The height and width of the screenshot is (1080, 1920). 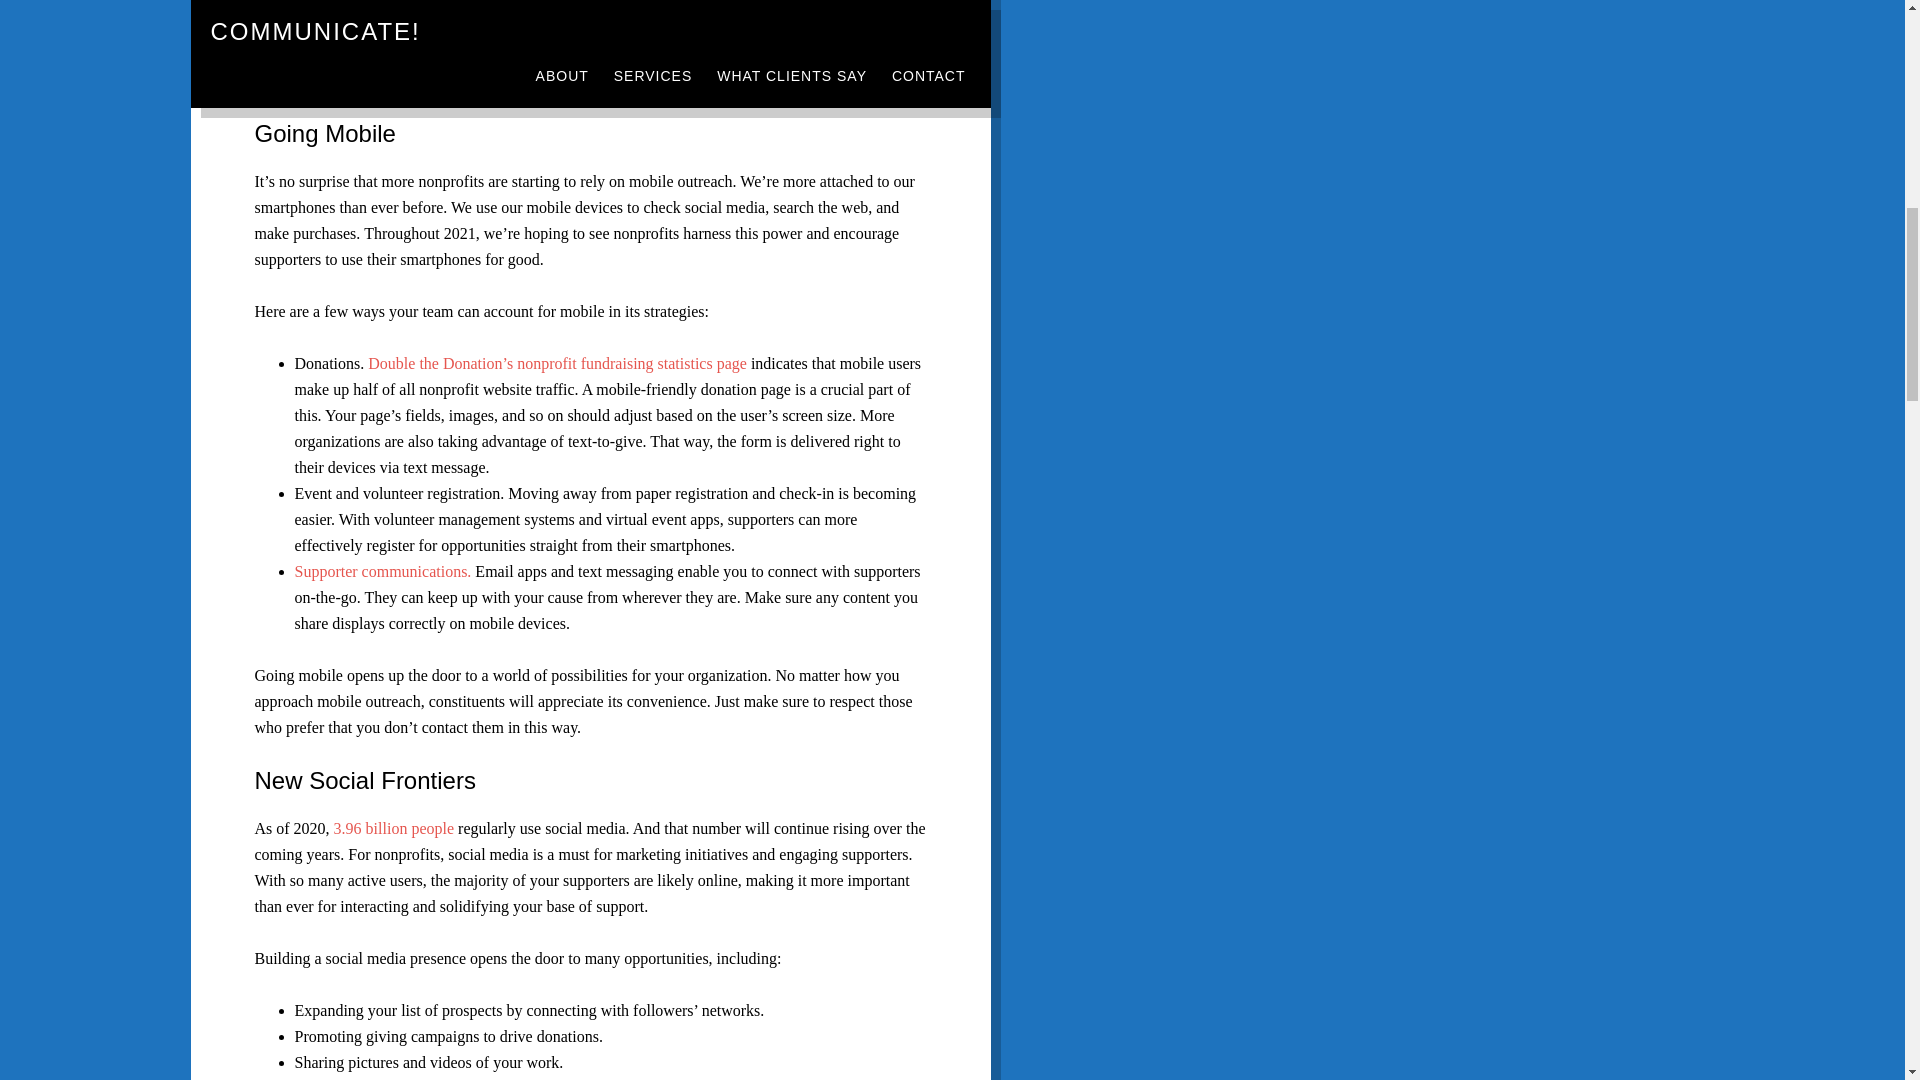 What do you see at coordinates (382, 570) in the screenshot?
I see `Supporter communications.` at bounding box center [382, 570].